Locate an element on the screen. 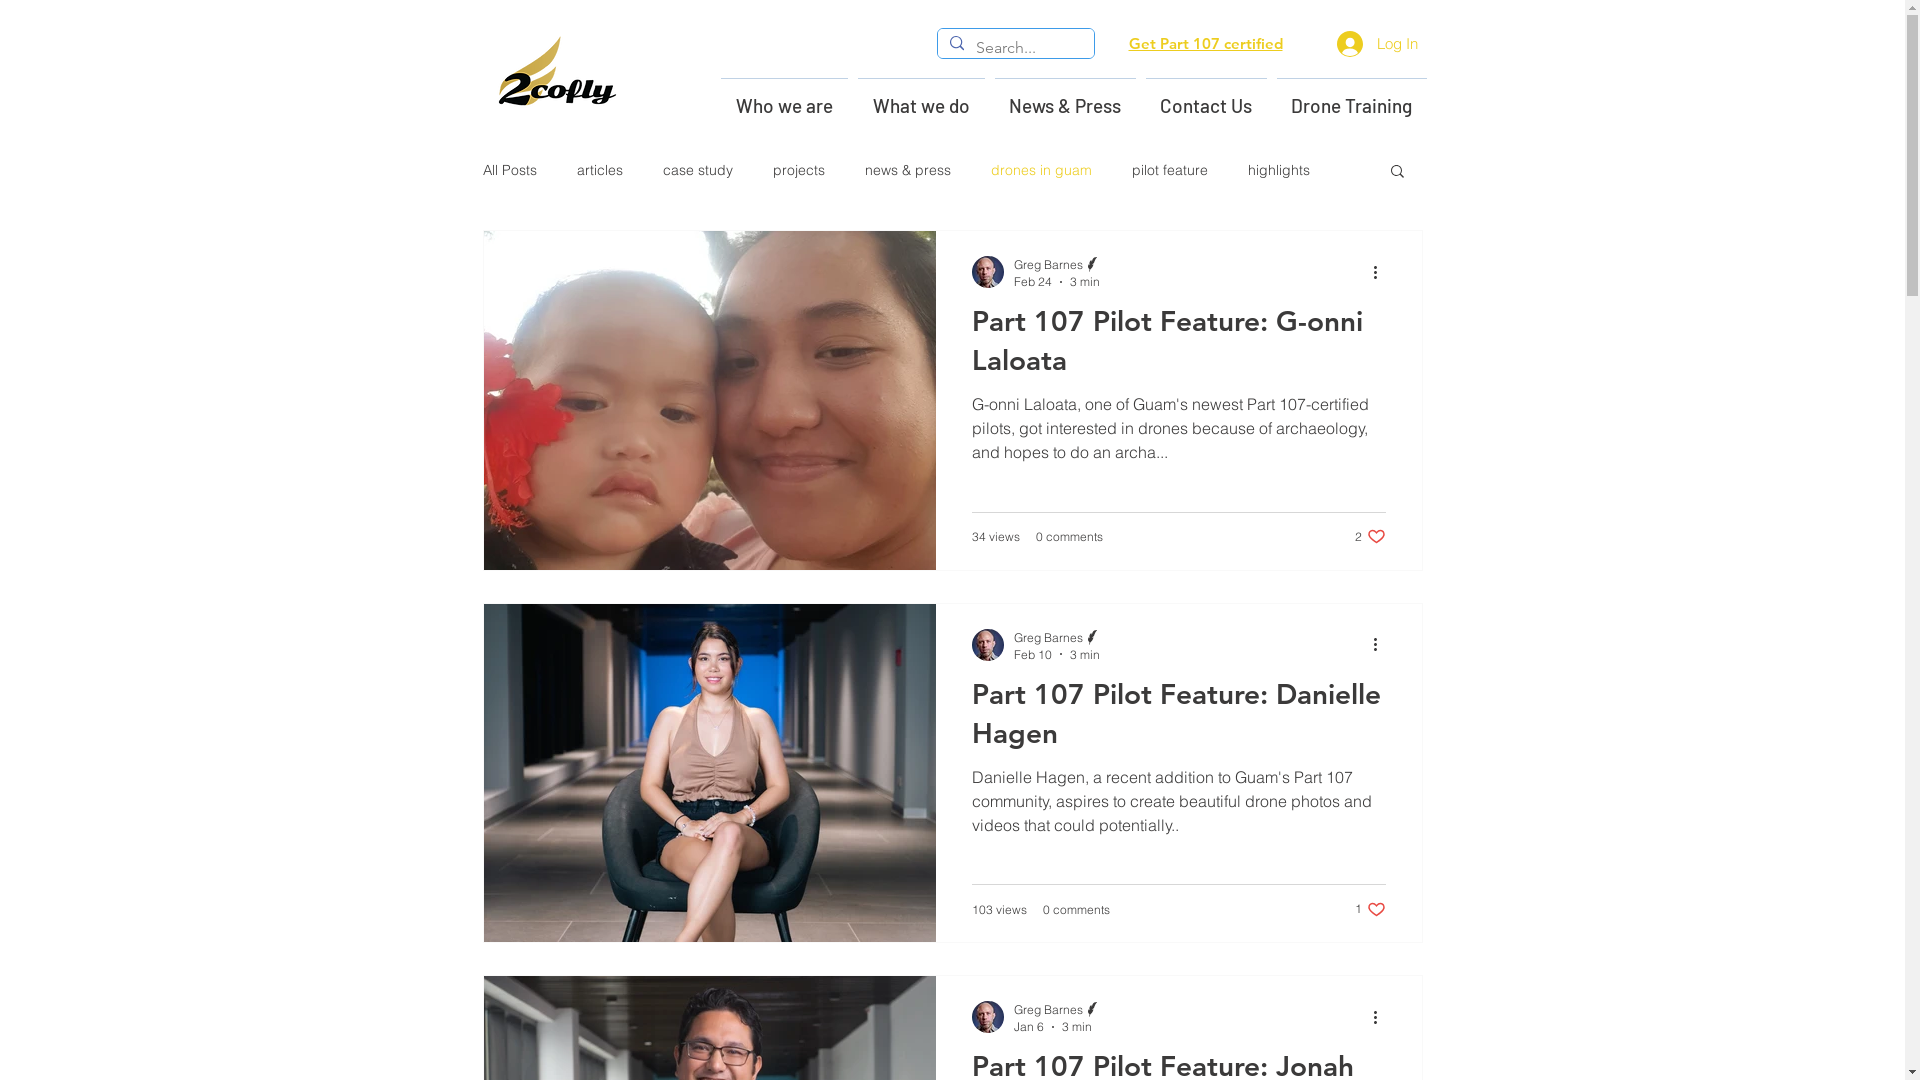 This screenshot has height=1080, width=1920. All Posts is located at coordinates (509, 170).